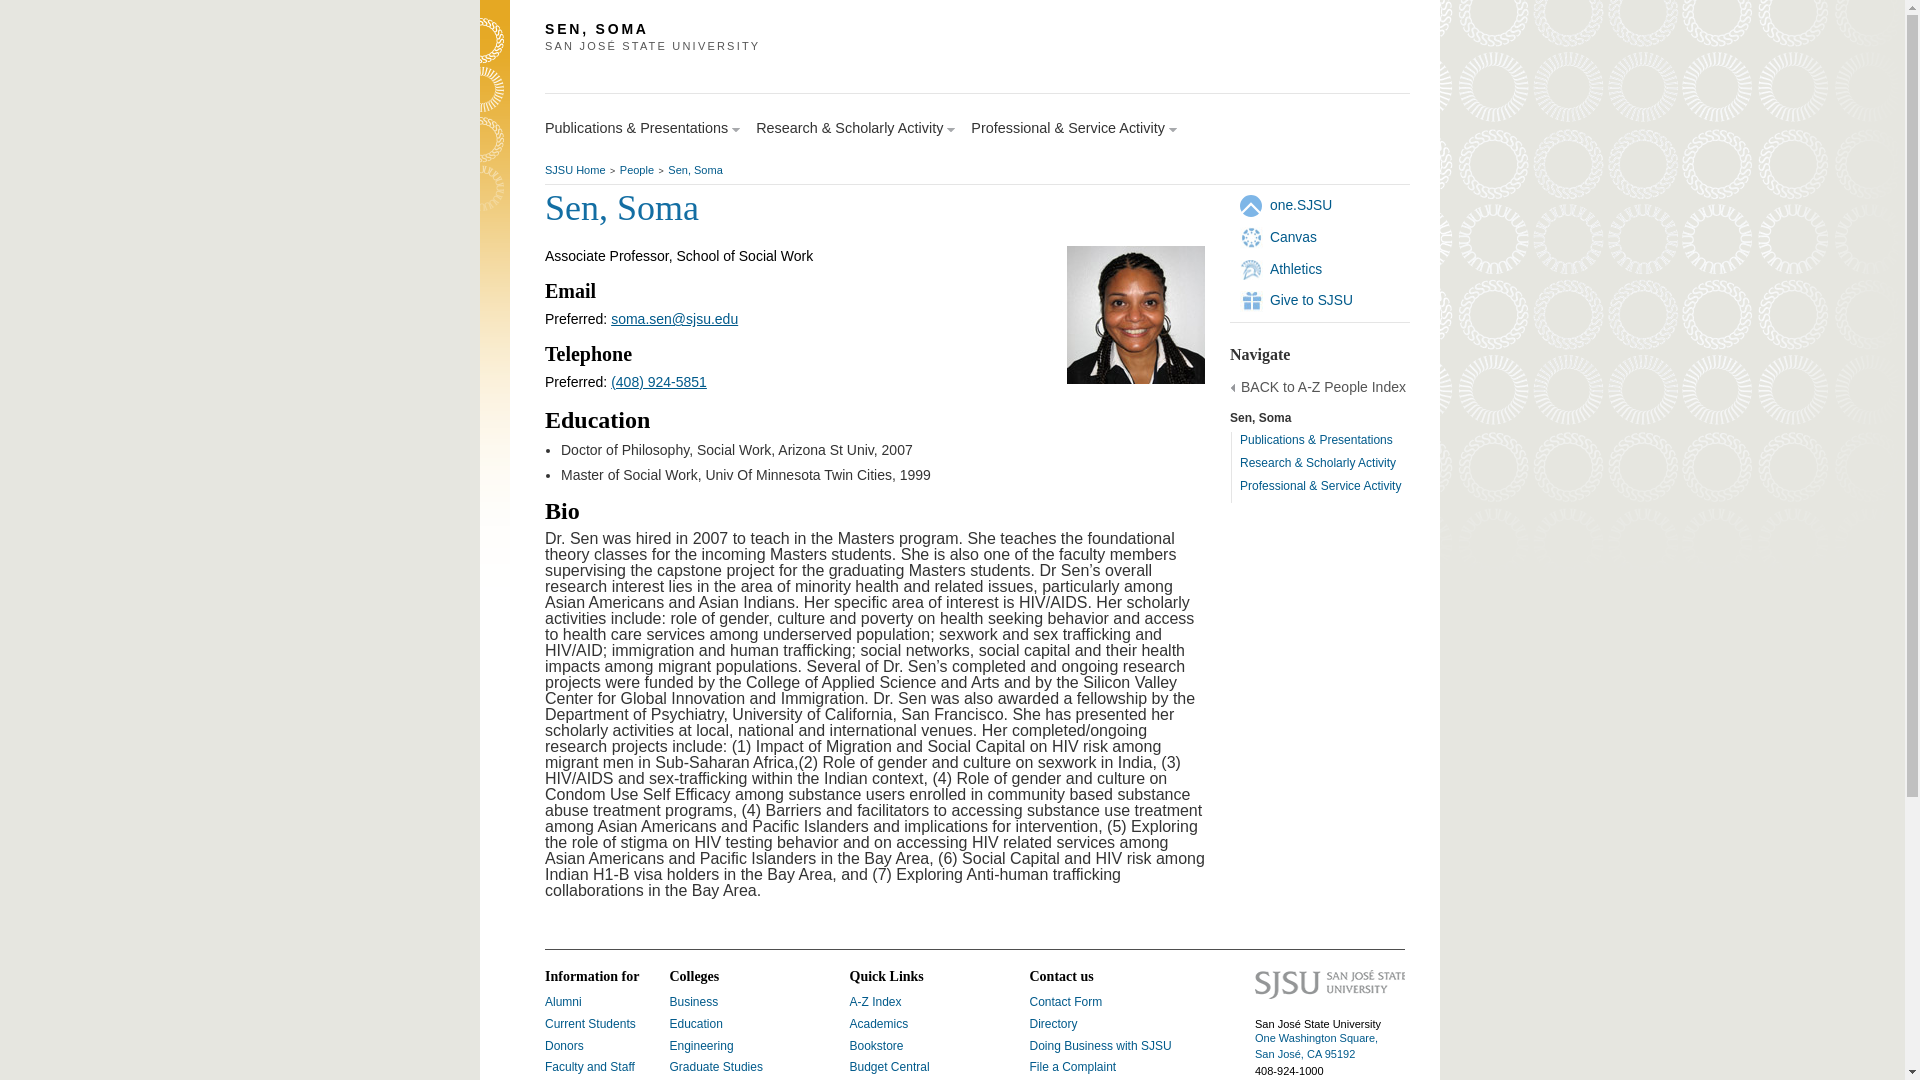  What do you see at coordinates (1293, 236) in the screenshot?
I see `Canvas` at bounding box center [1293, 236].